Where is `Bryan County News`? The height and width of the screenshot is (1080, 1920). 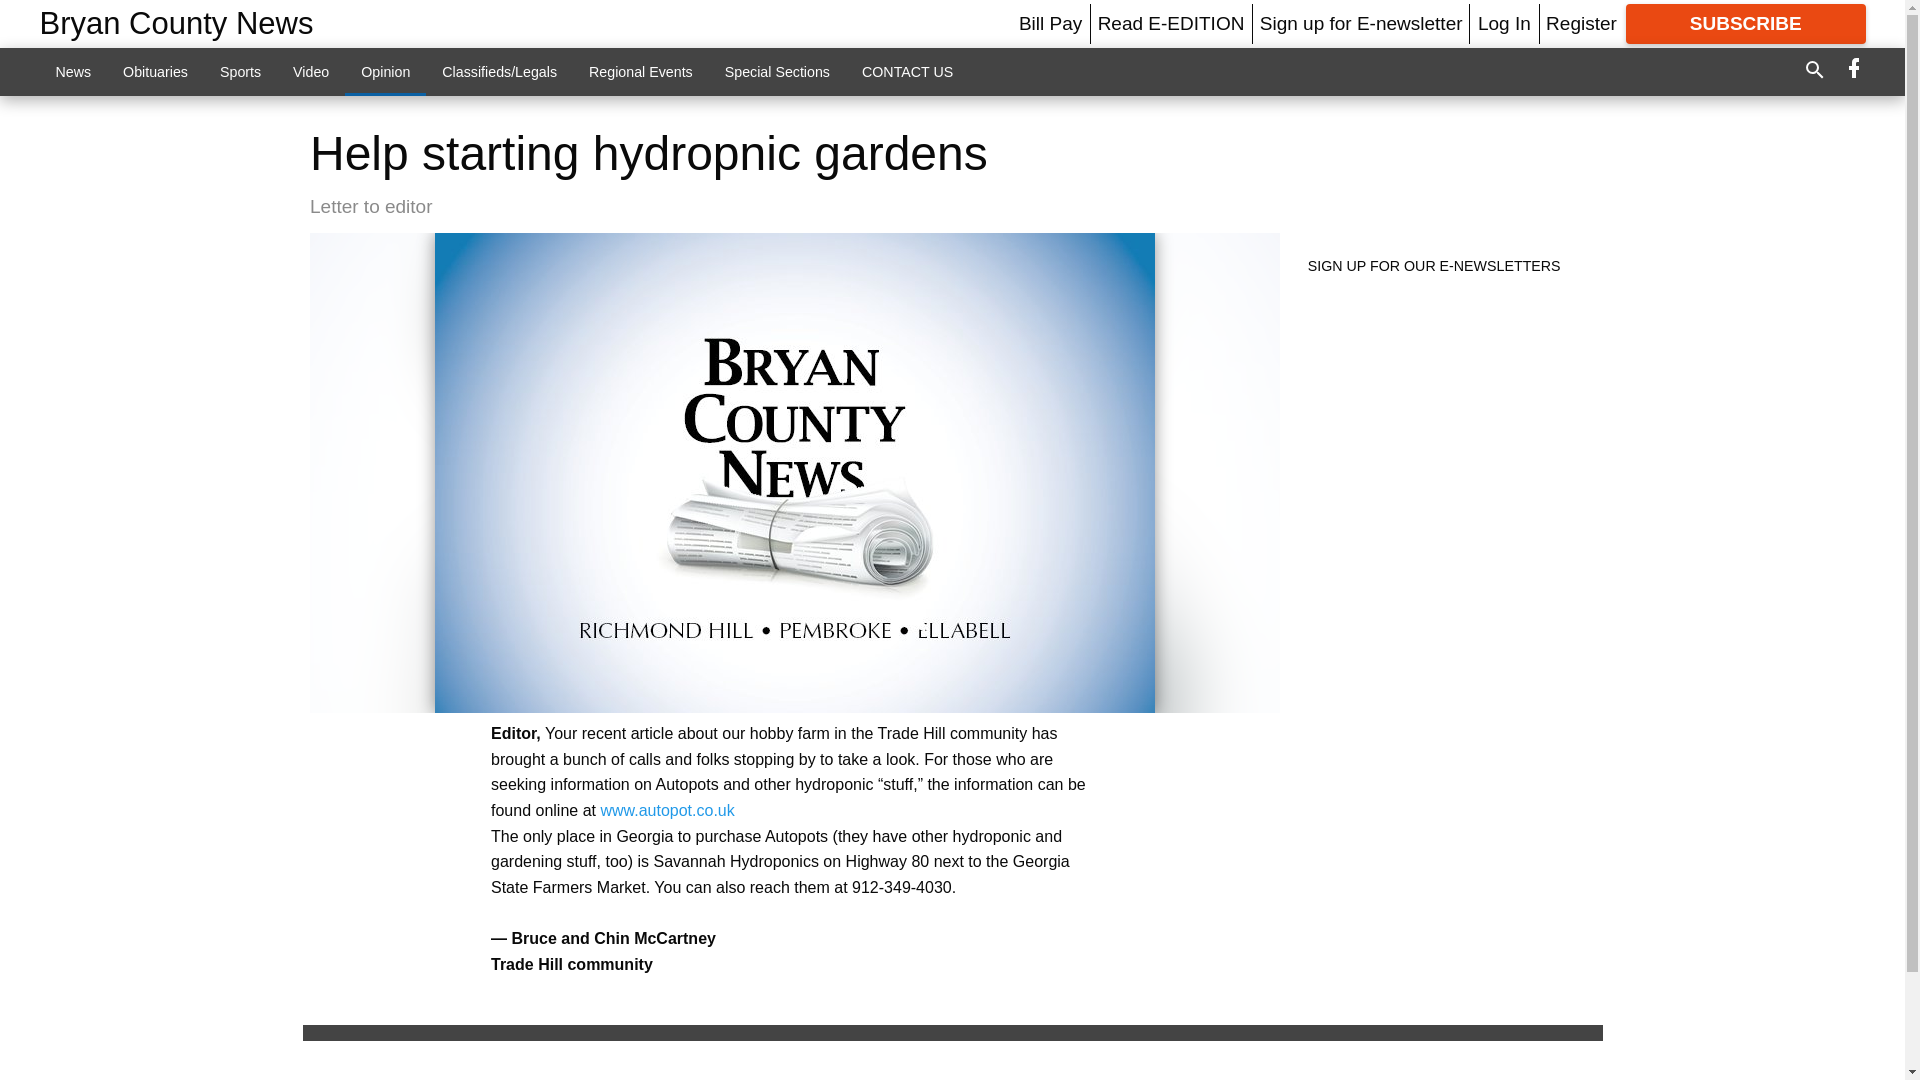 Bryan County News is located at coordinates (177, 24).